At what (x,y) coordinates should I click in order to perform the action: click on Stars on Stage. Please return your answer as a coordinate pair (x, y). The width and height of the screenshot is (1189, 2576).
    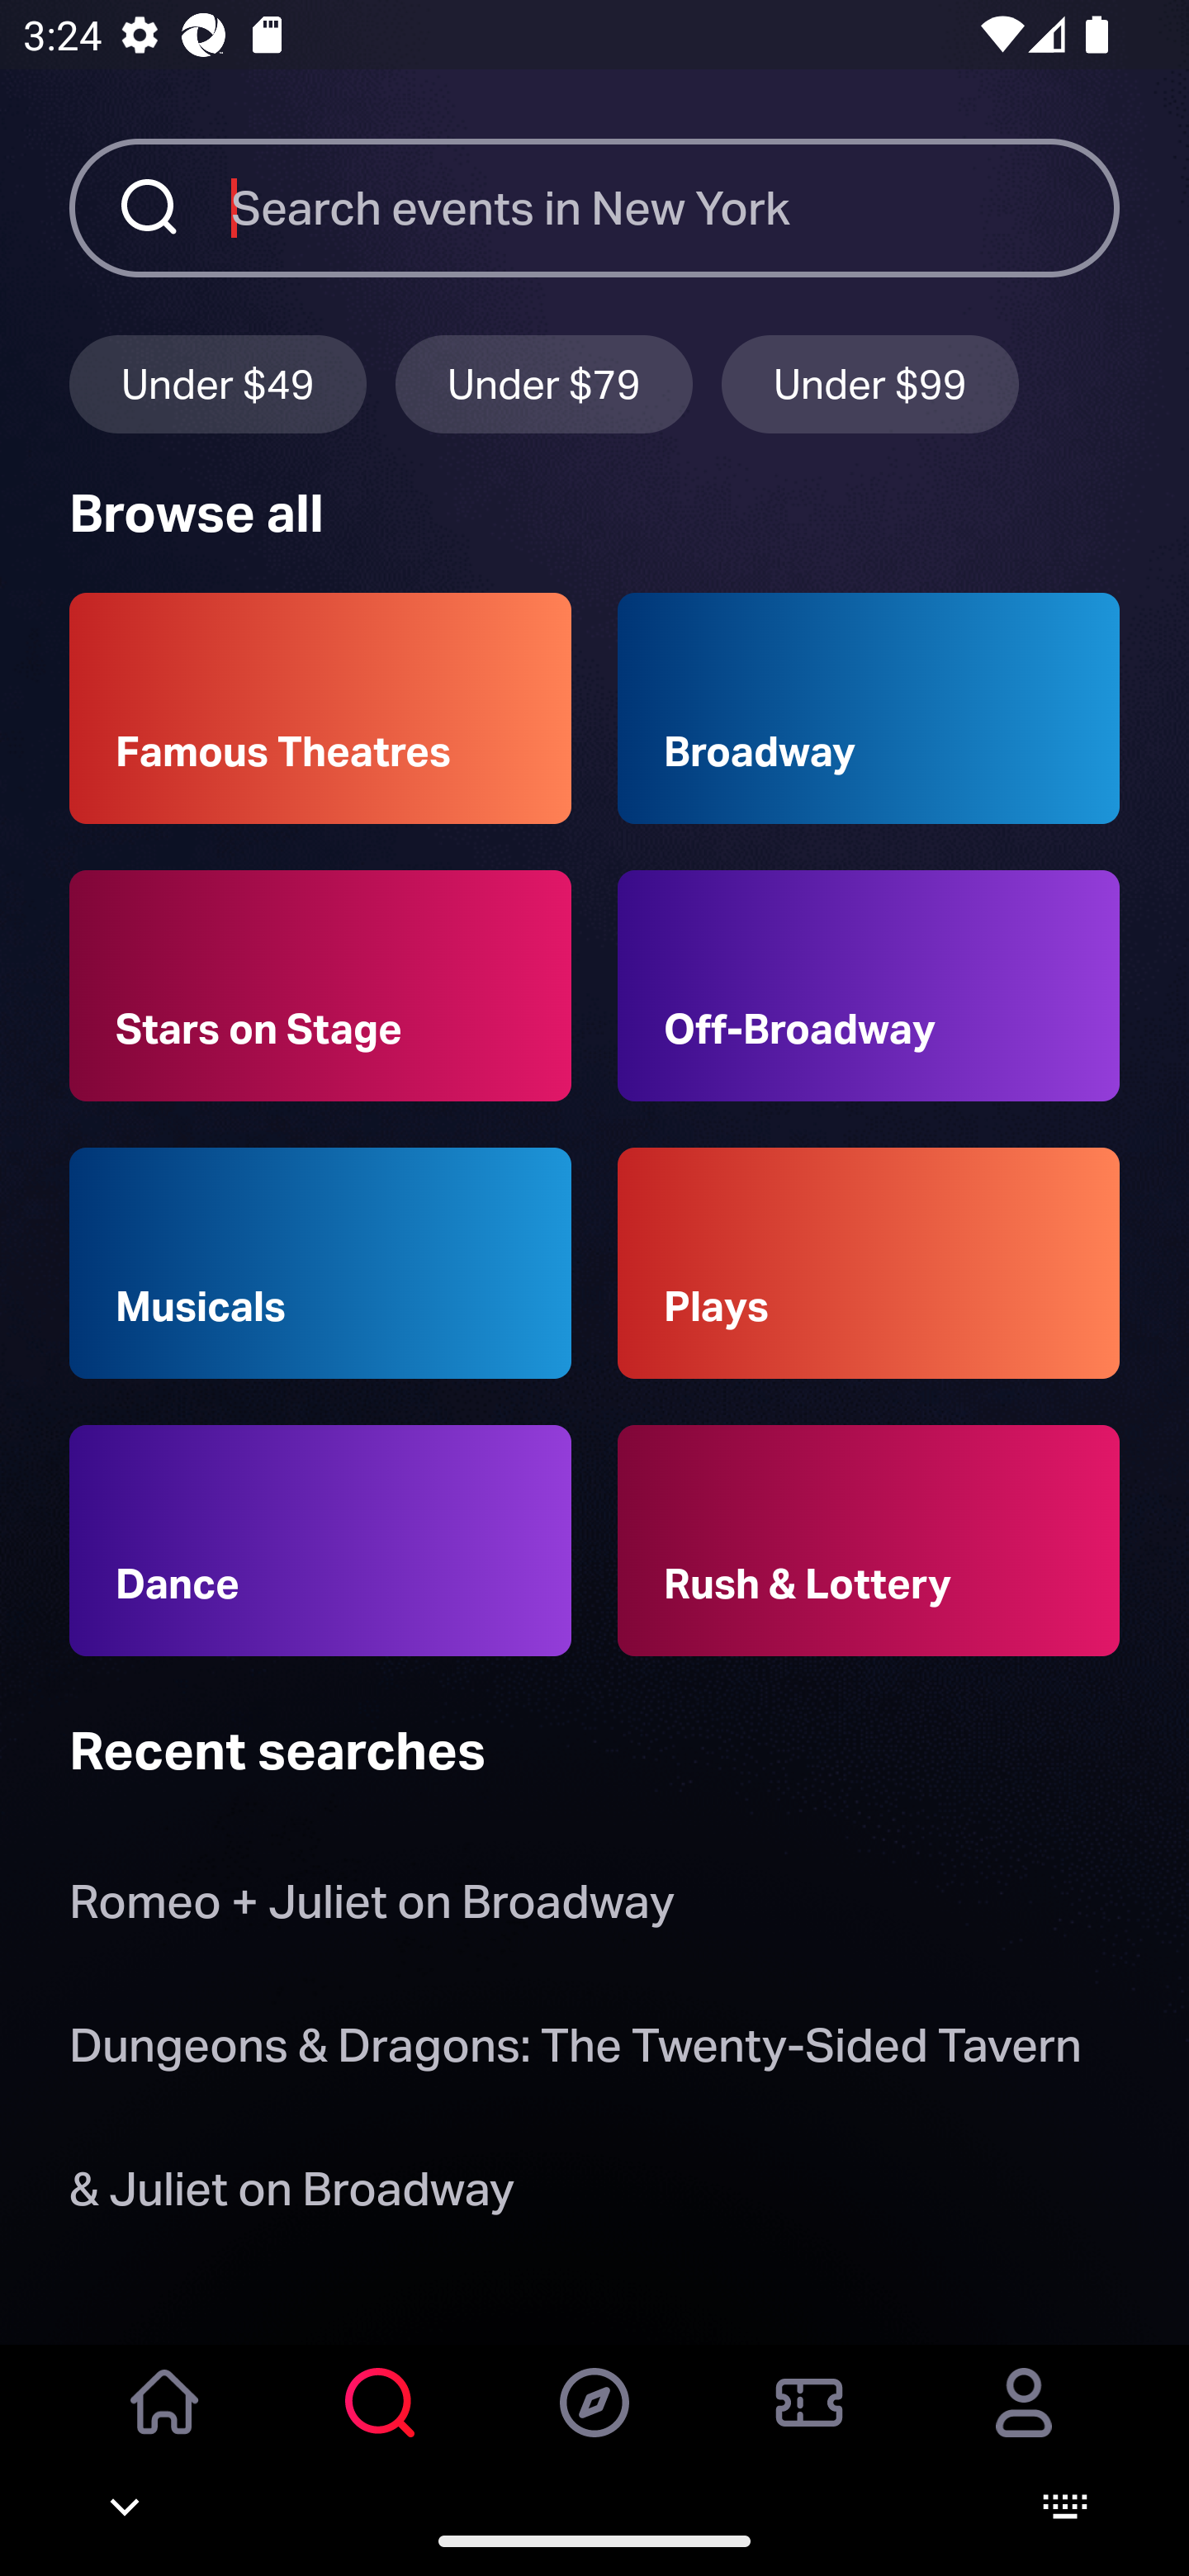
    Looking at the image, I should click on (320, 986).